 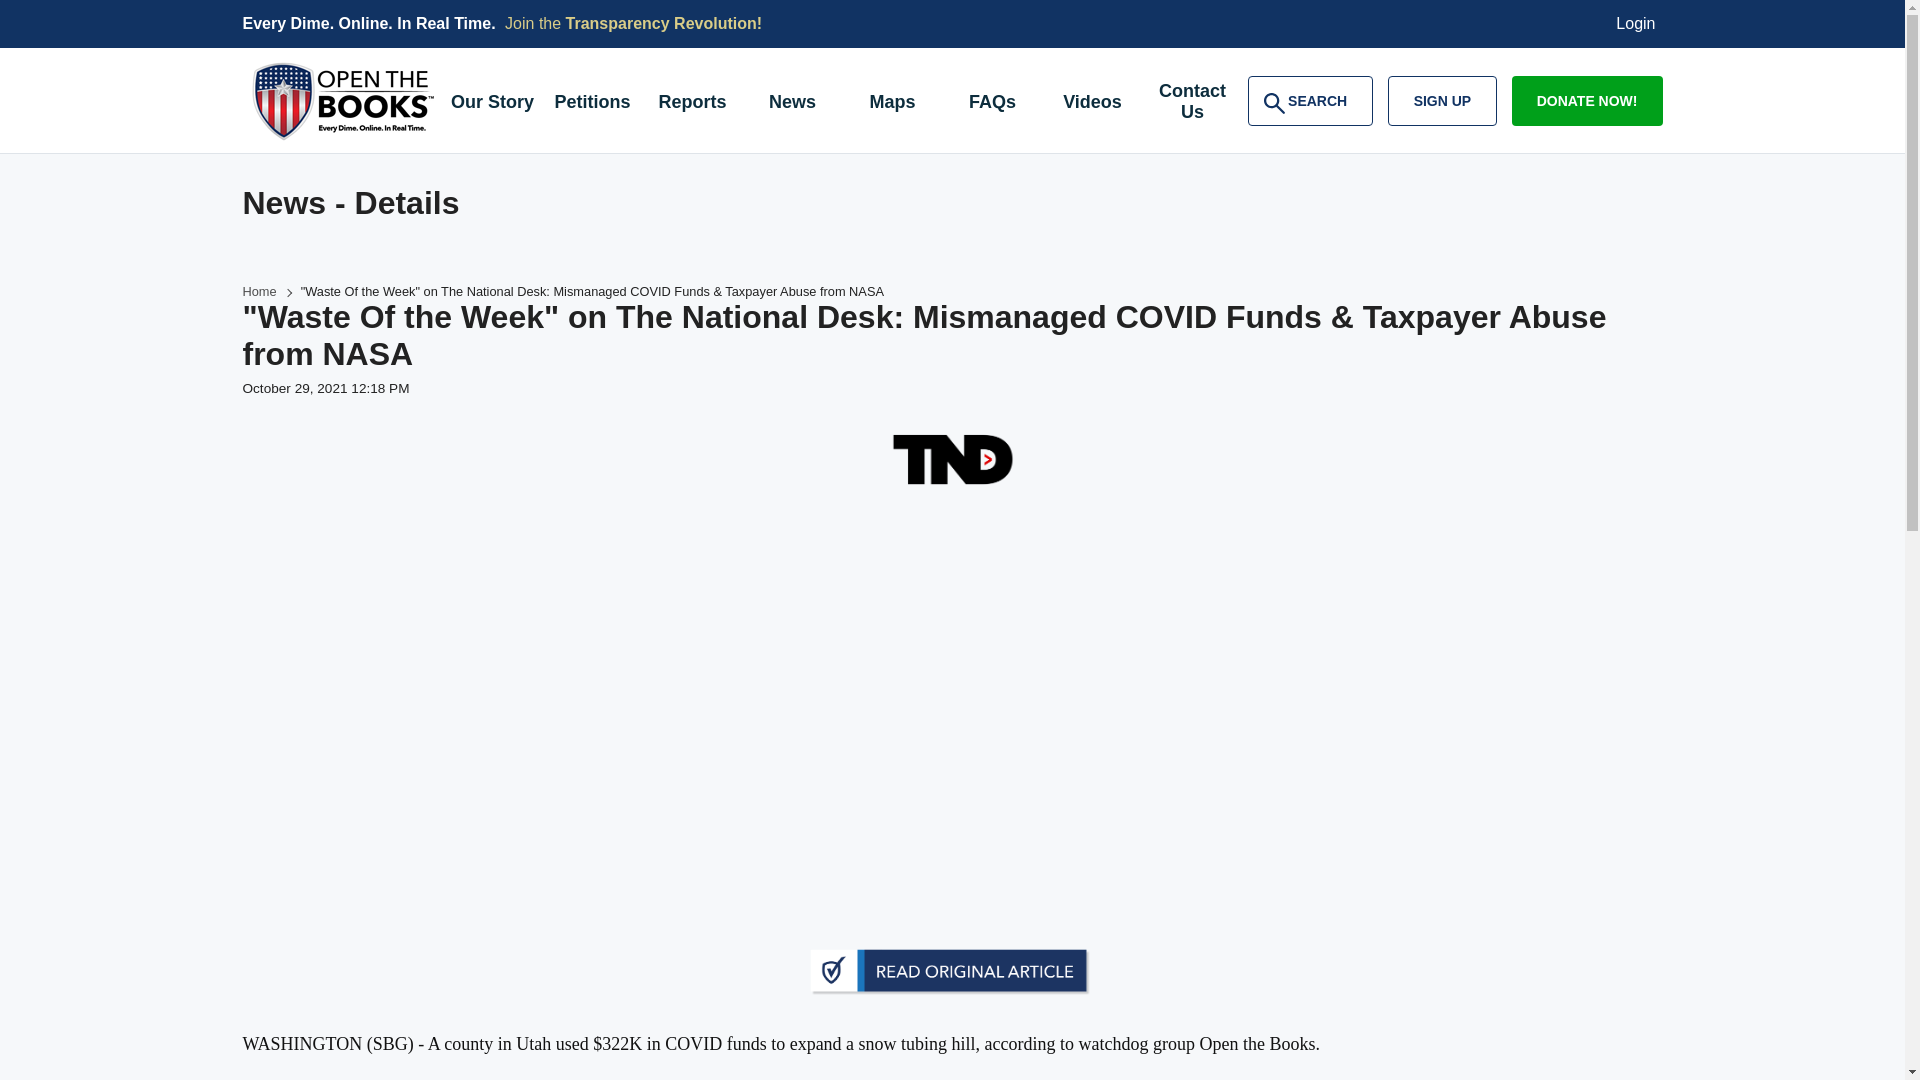 I want to click on Maps, so click(x=892, y=104).